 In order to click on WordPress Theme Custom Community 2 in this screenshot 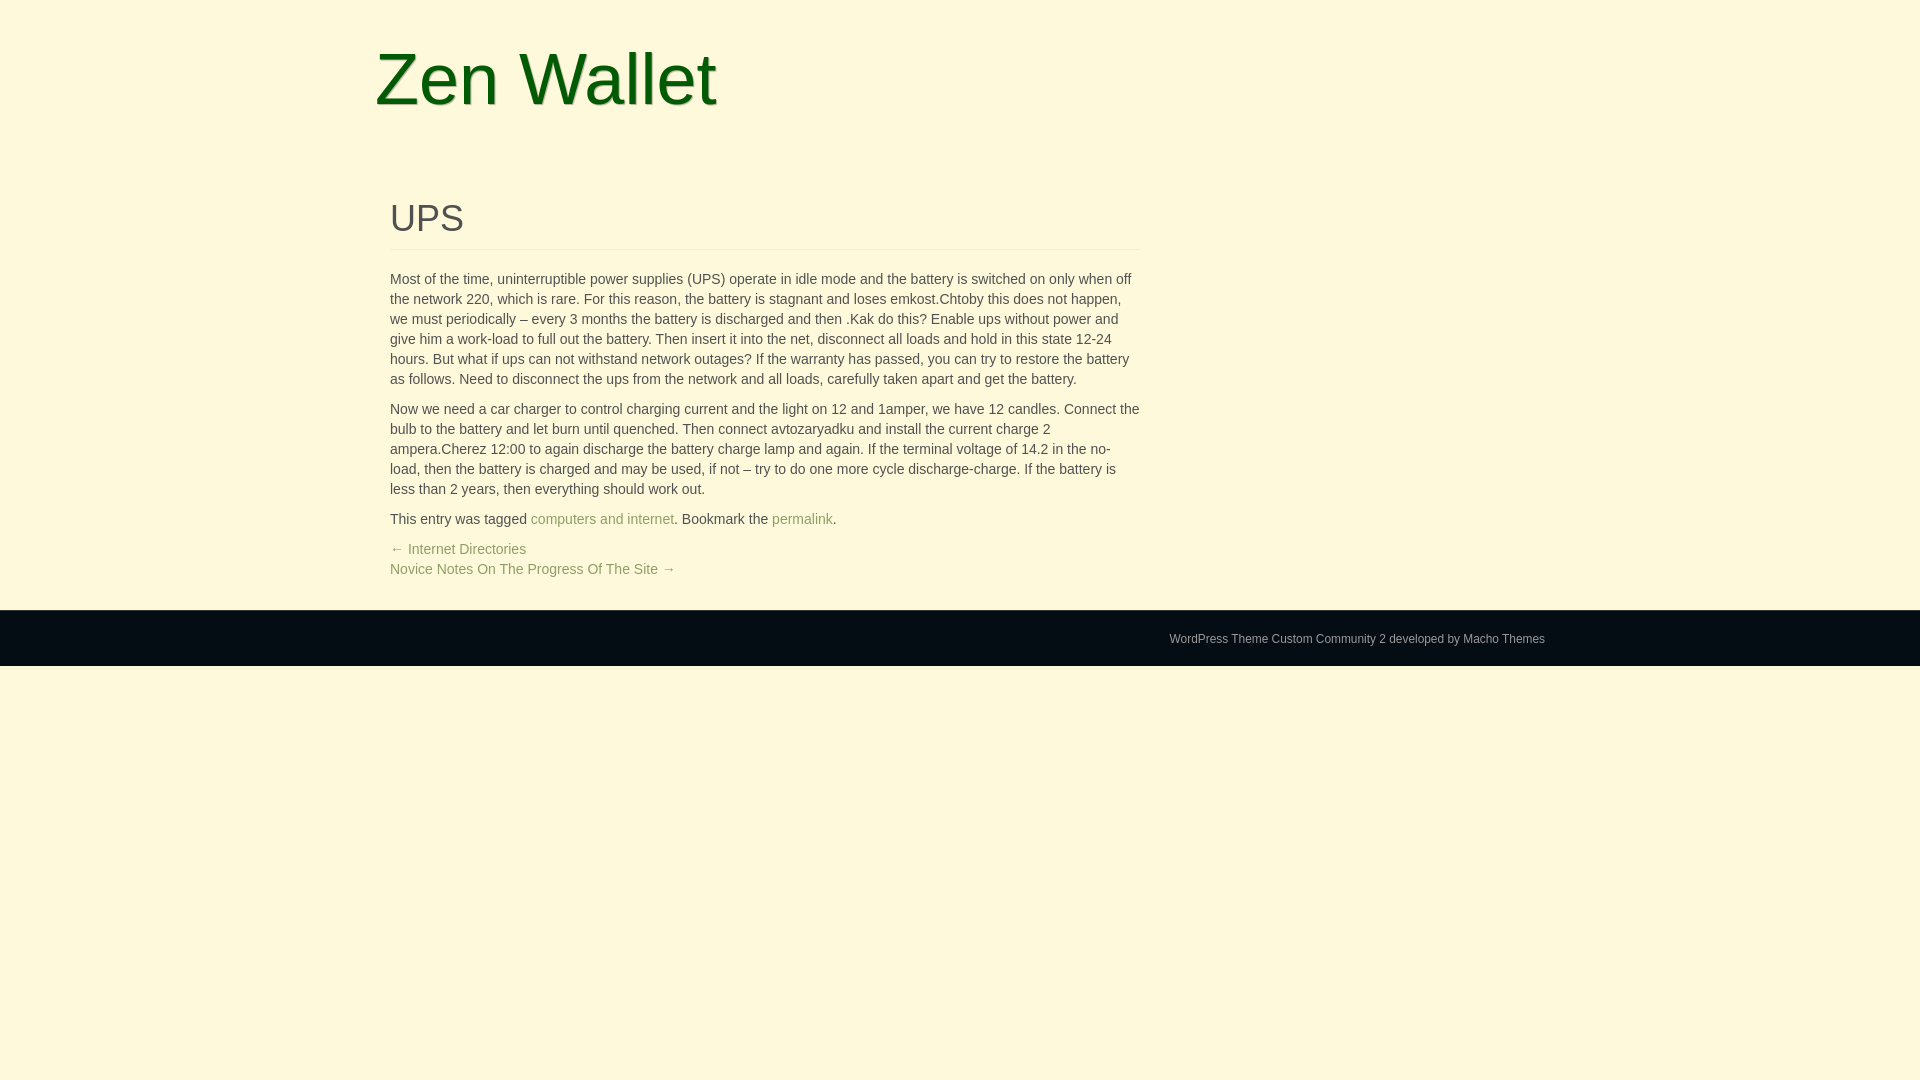, I will do `click(1278, 638)`.